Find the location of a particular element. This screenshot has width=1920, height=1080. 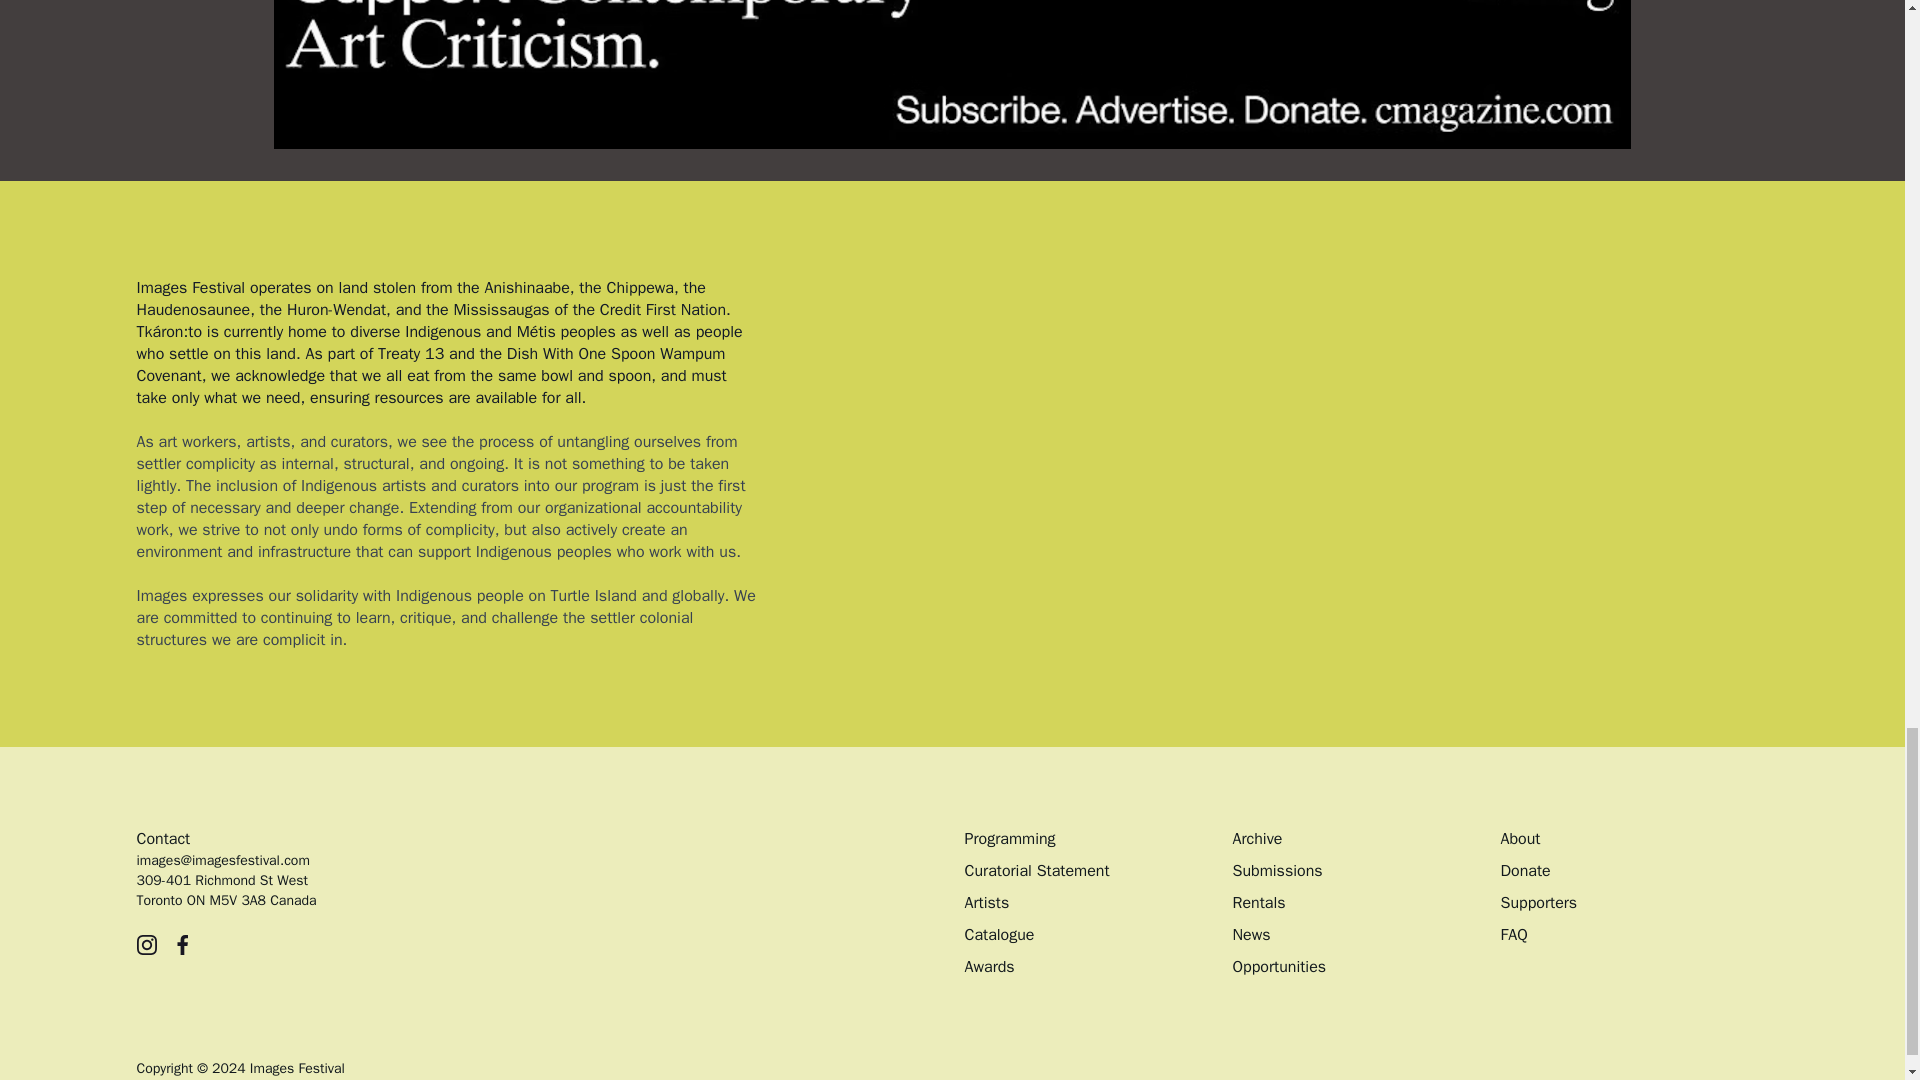

Submissions is located at coordinates (1277, 870).